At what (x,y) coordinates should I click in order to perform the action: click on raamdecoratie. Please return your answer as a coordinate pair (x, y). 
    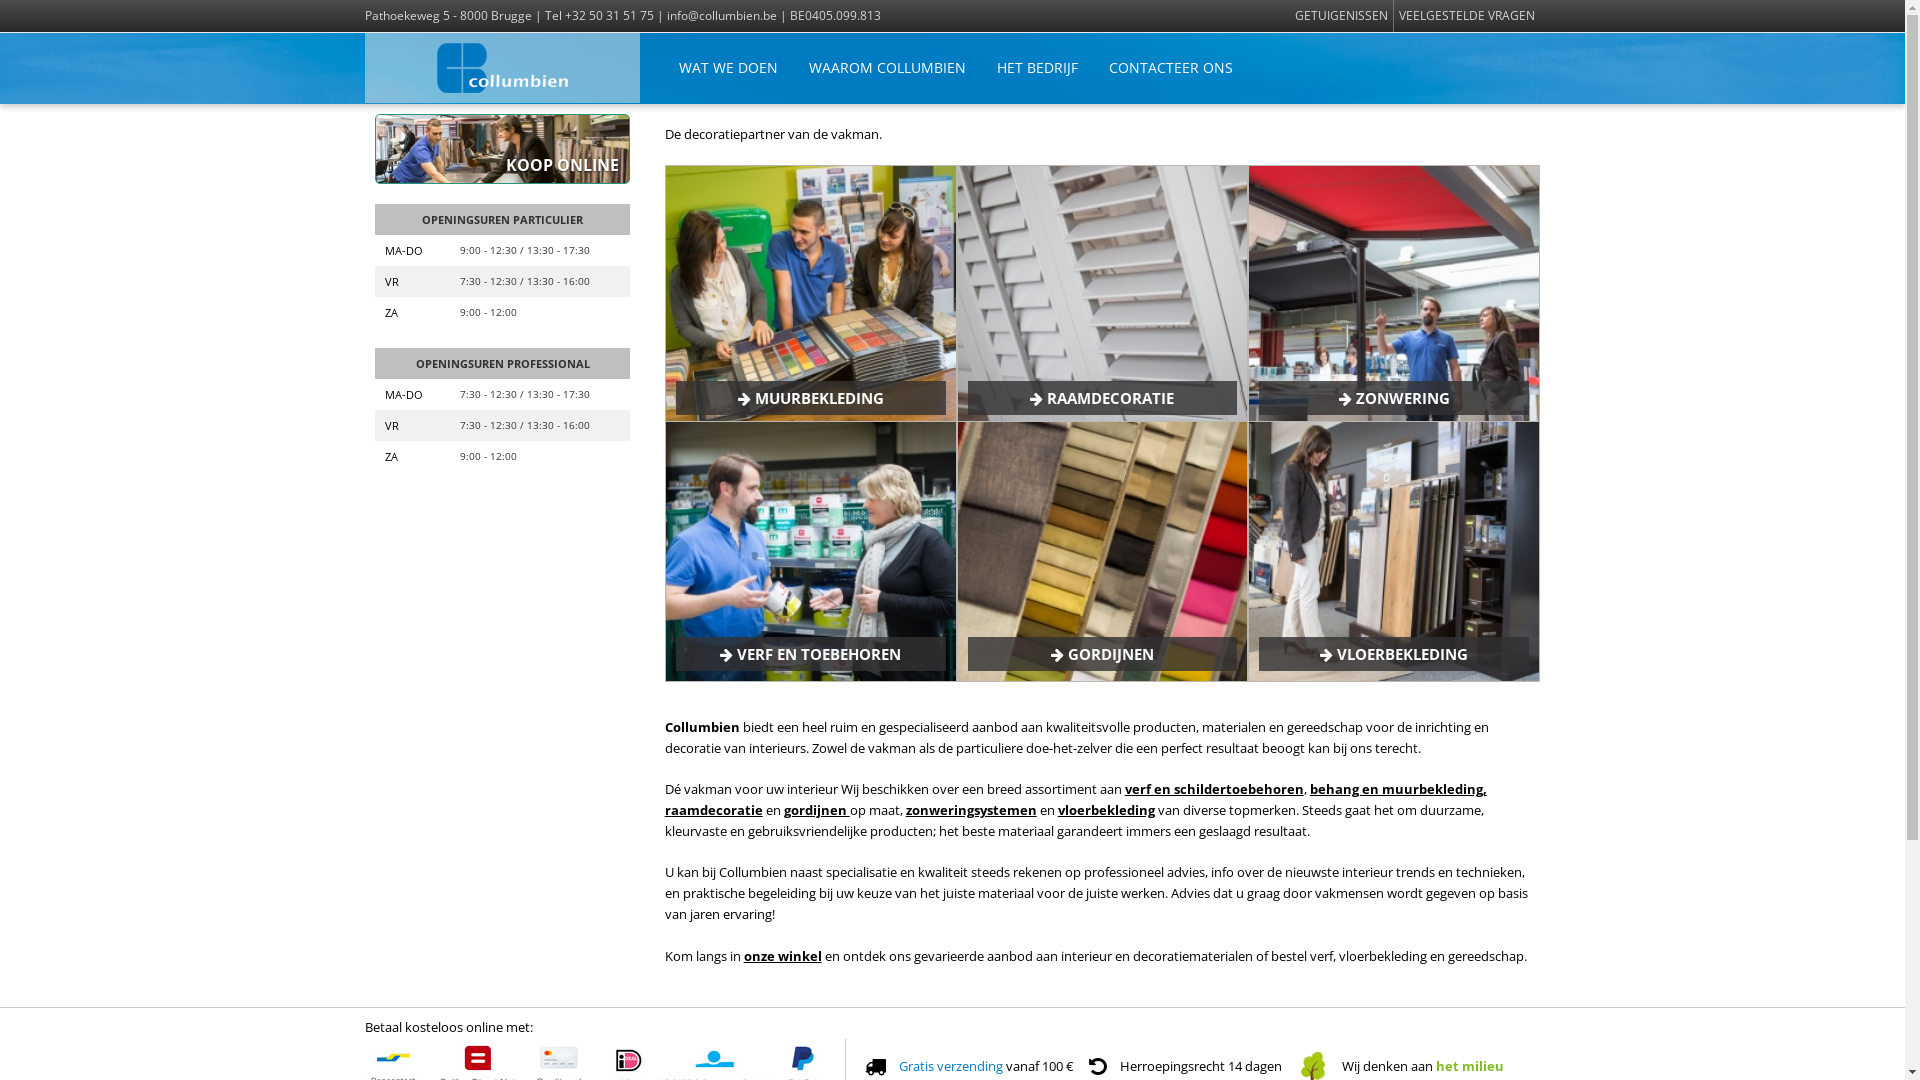
    Looking at the image, I should click on (714, 810).